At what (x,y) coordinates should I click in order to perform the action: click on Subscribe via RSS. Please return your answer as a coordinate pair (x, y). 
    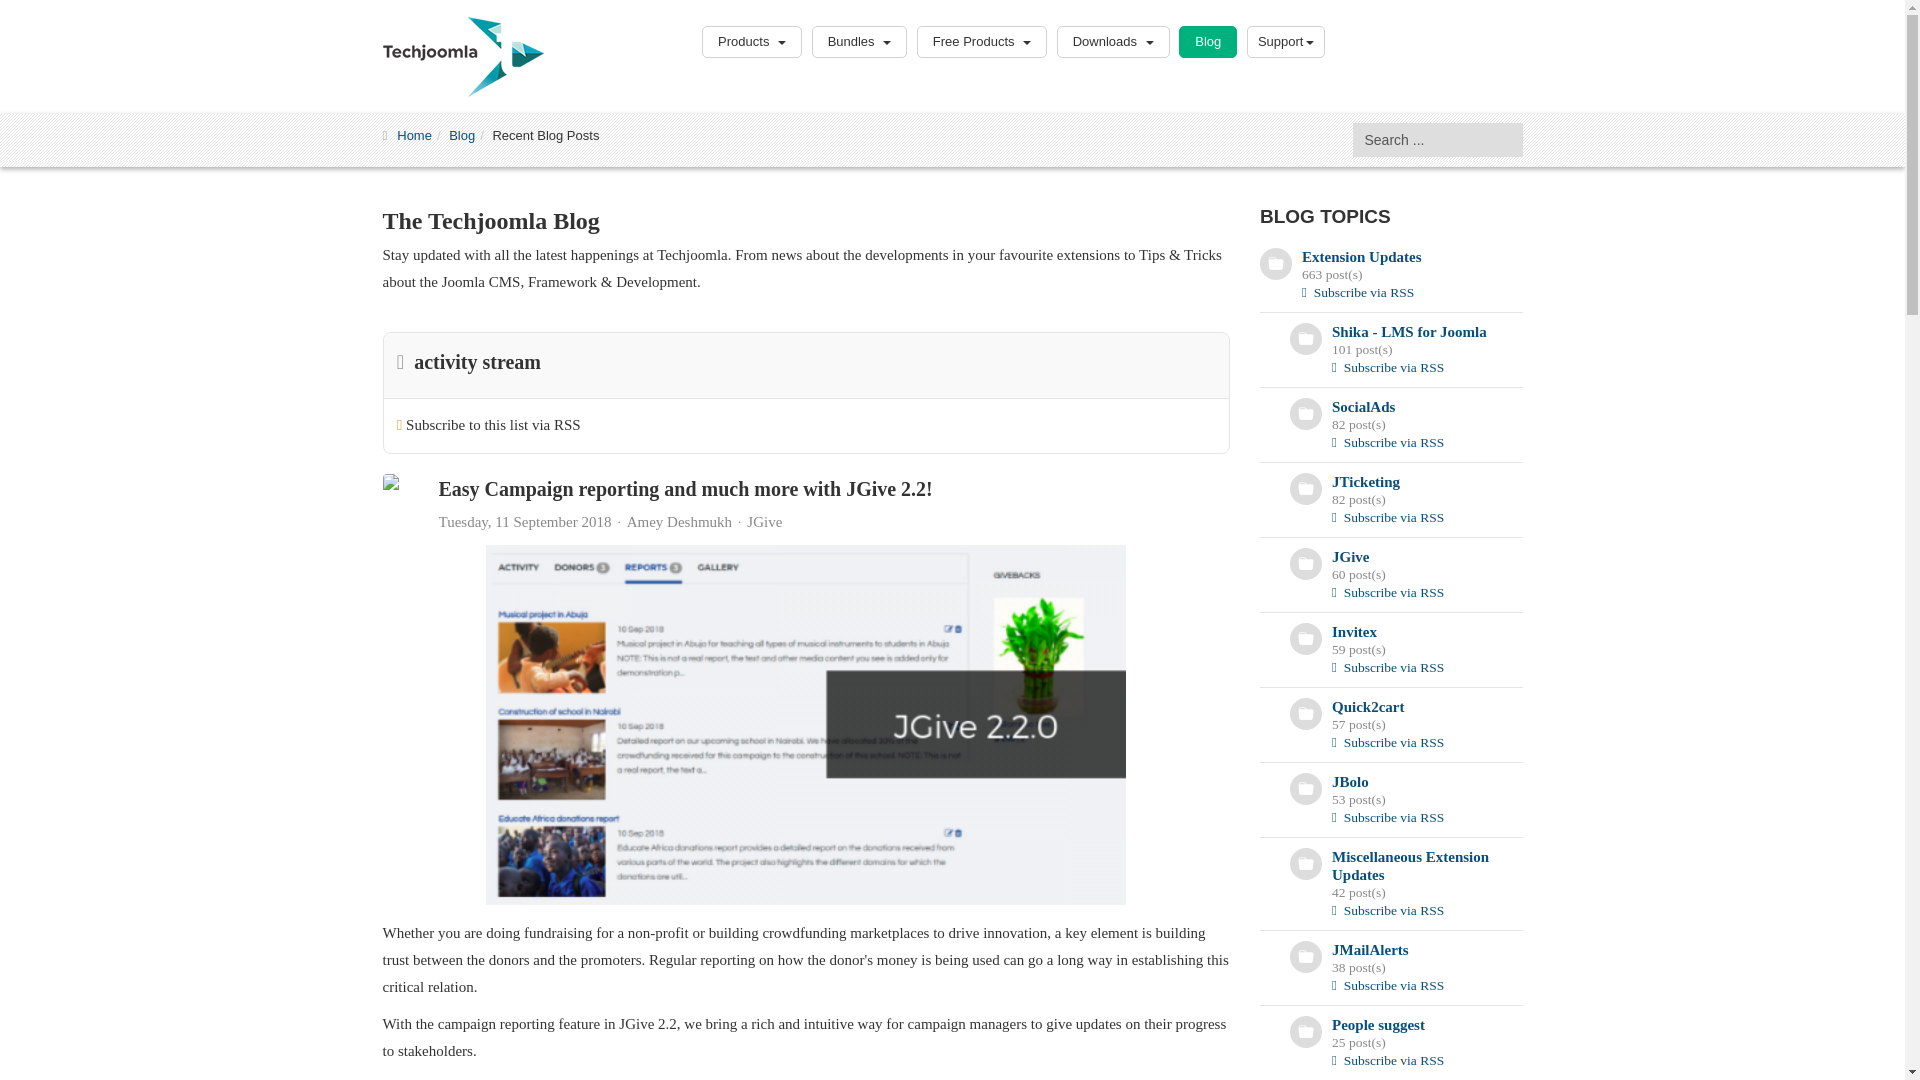
    Looking at the image, I should click on (1388, 592).